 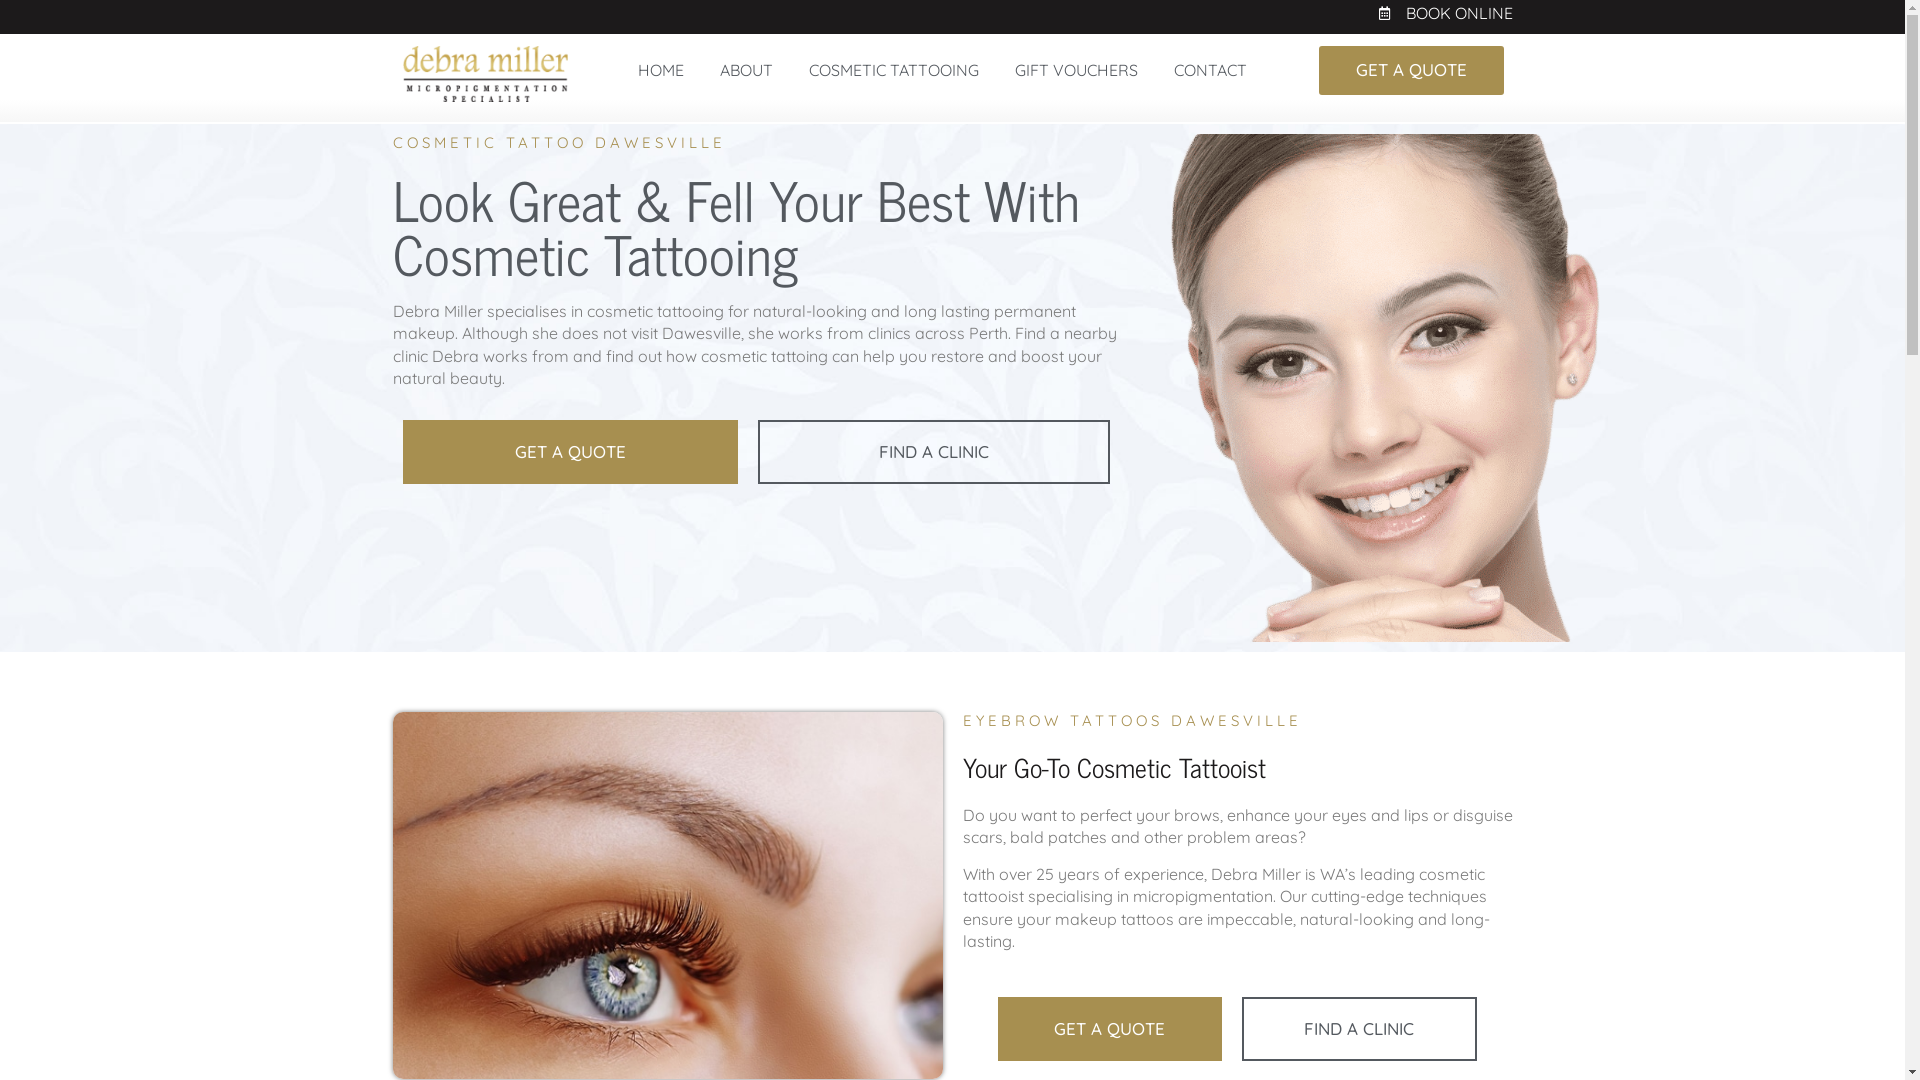 What do you see at coordinates (485, 74) in the screenshot?
I see `DebraMillerLogo` at bounding box center [485, 74].